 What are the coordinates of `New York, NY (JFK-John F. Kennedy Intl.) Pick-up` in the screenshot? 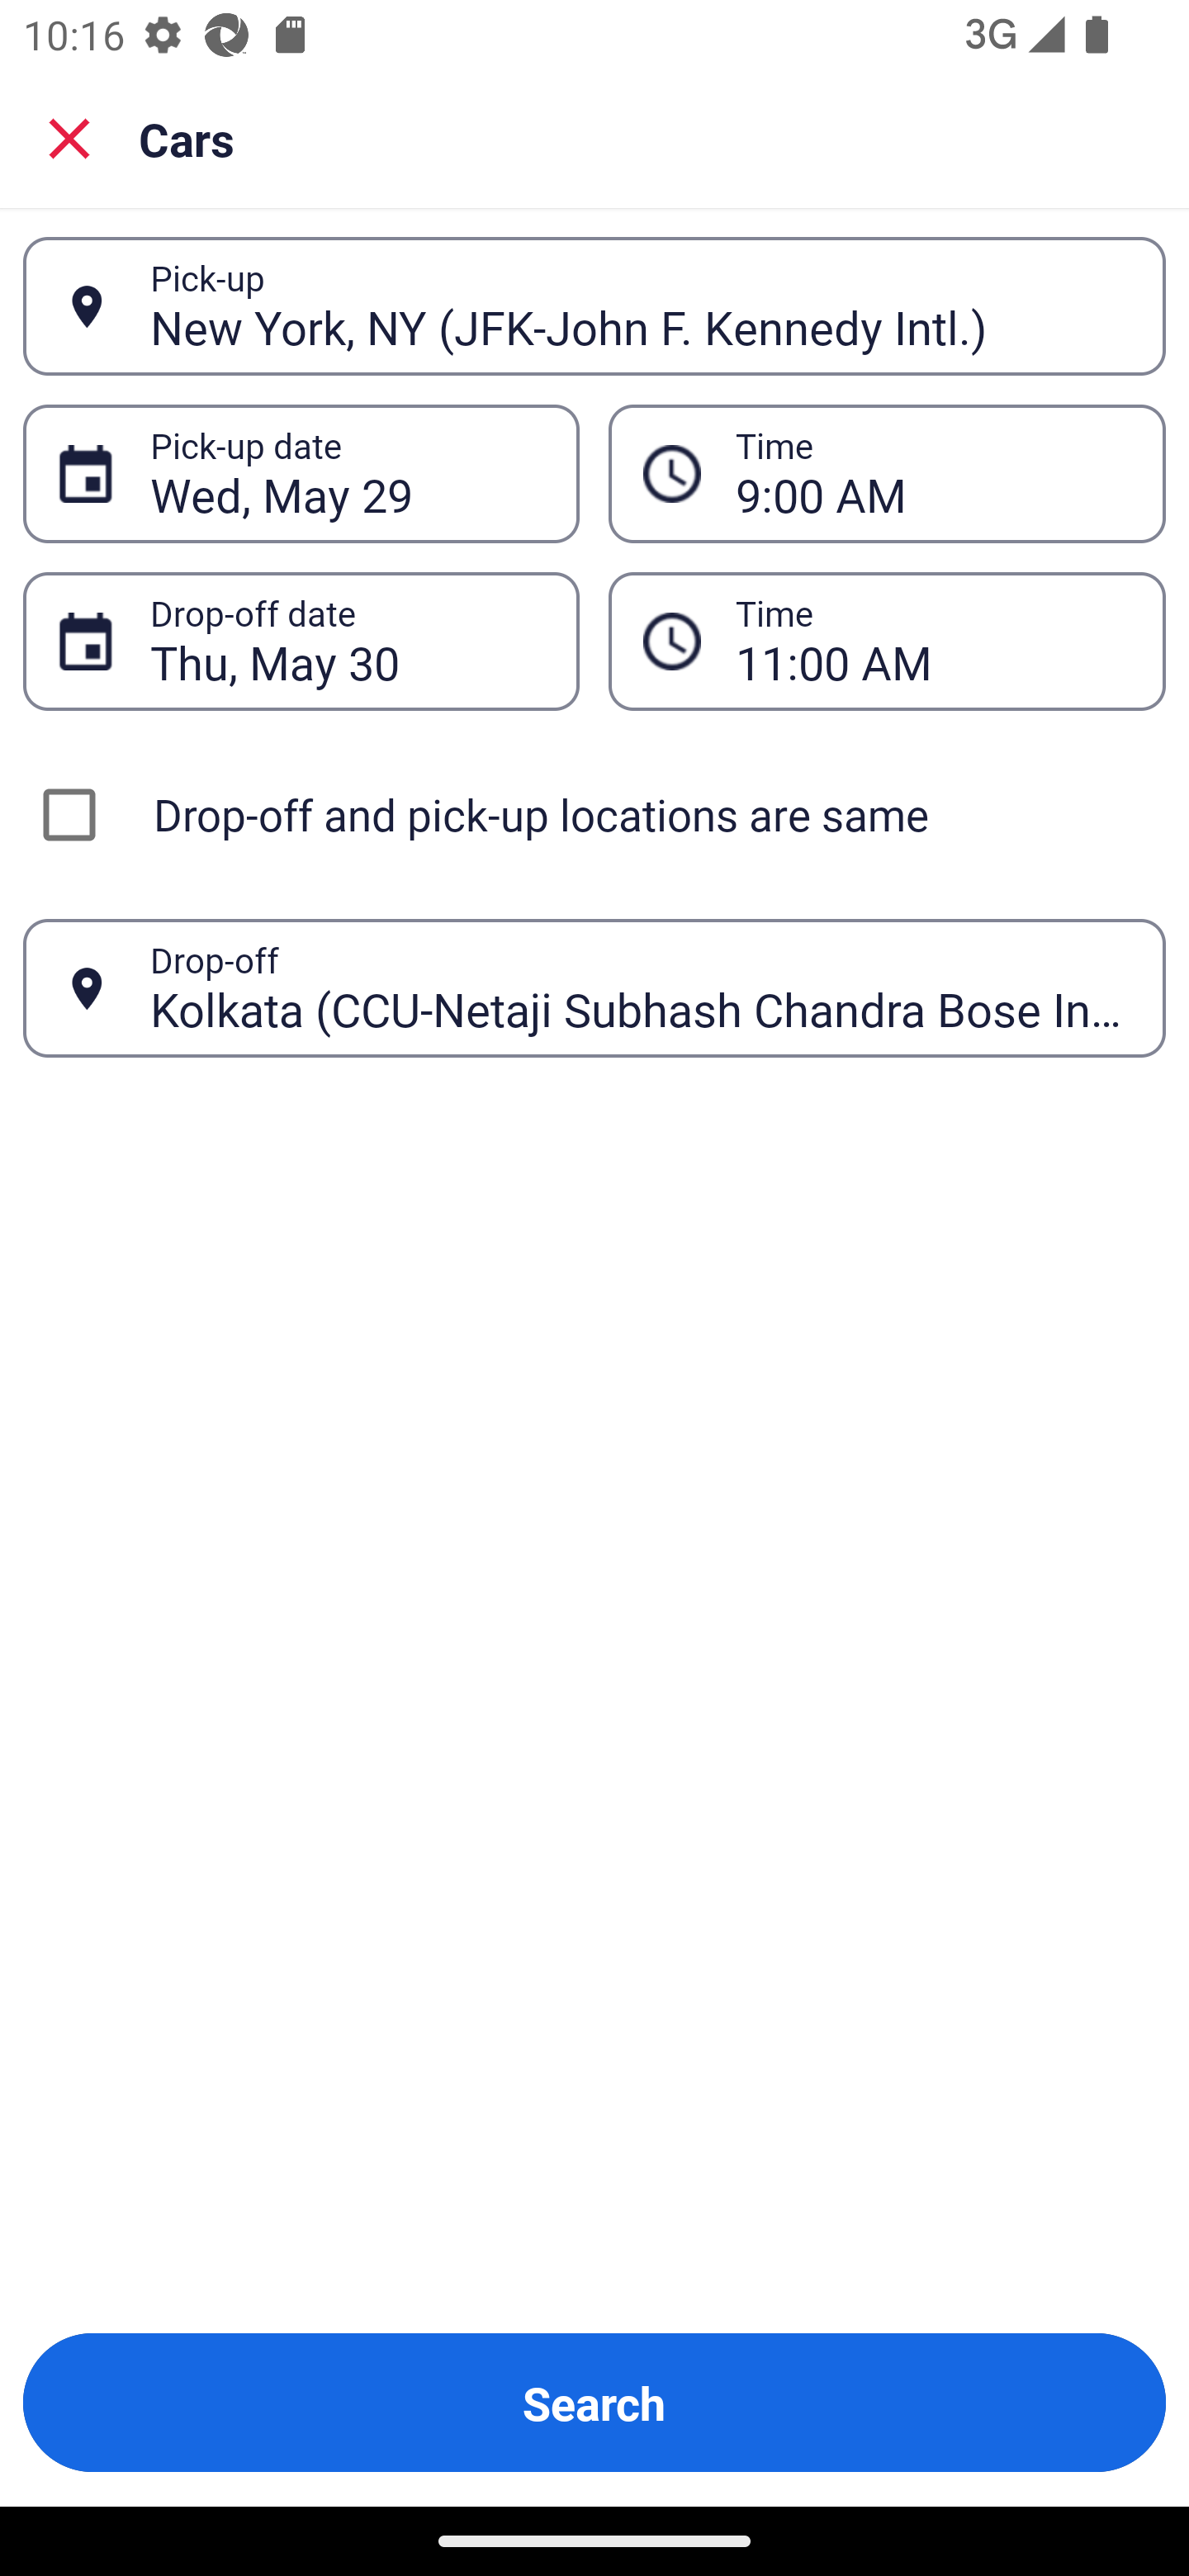 It's located at (594, 306).